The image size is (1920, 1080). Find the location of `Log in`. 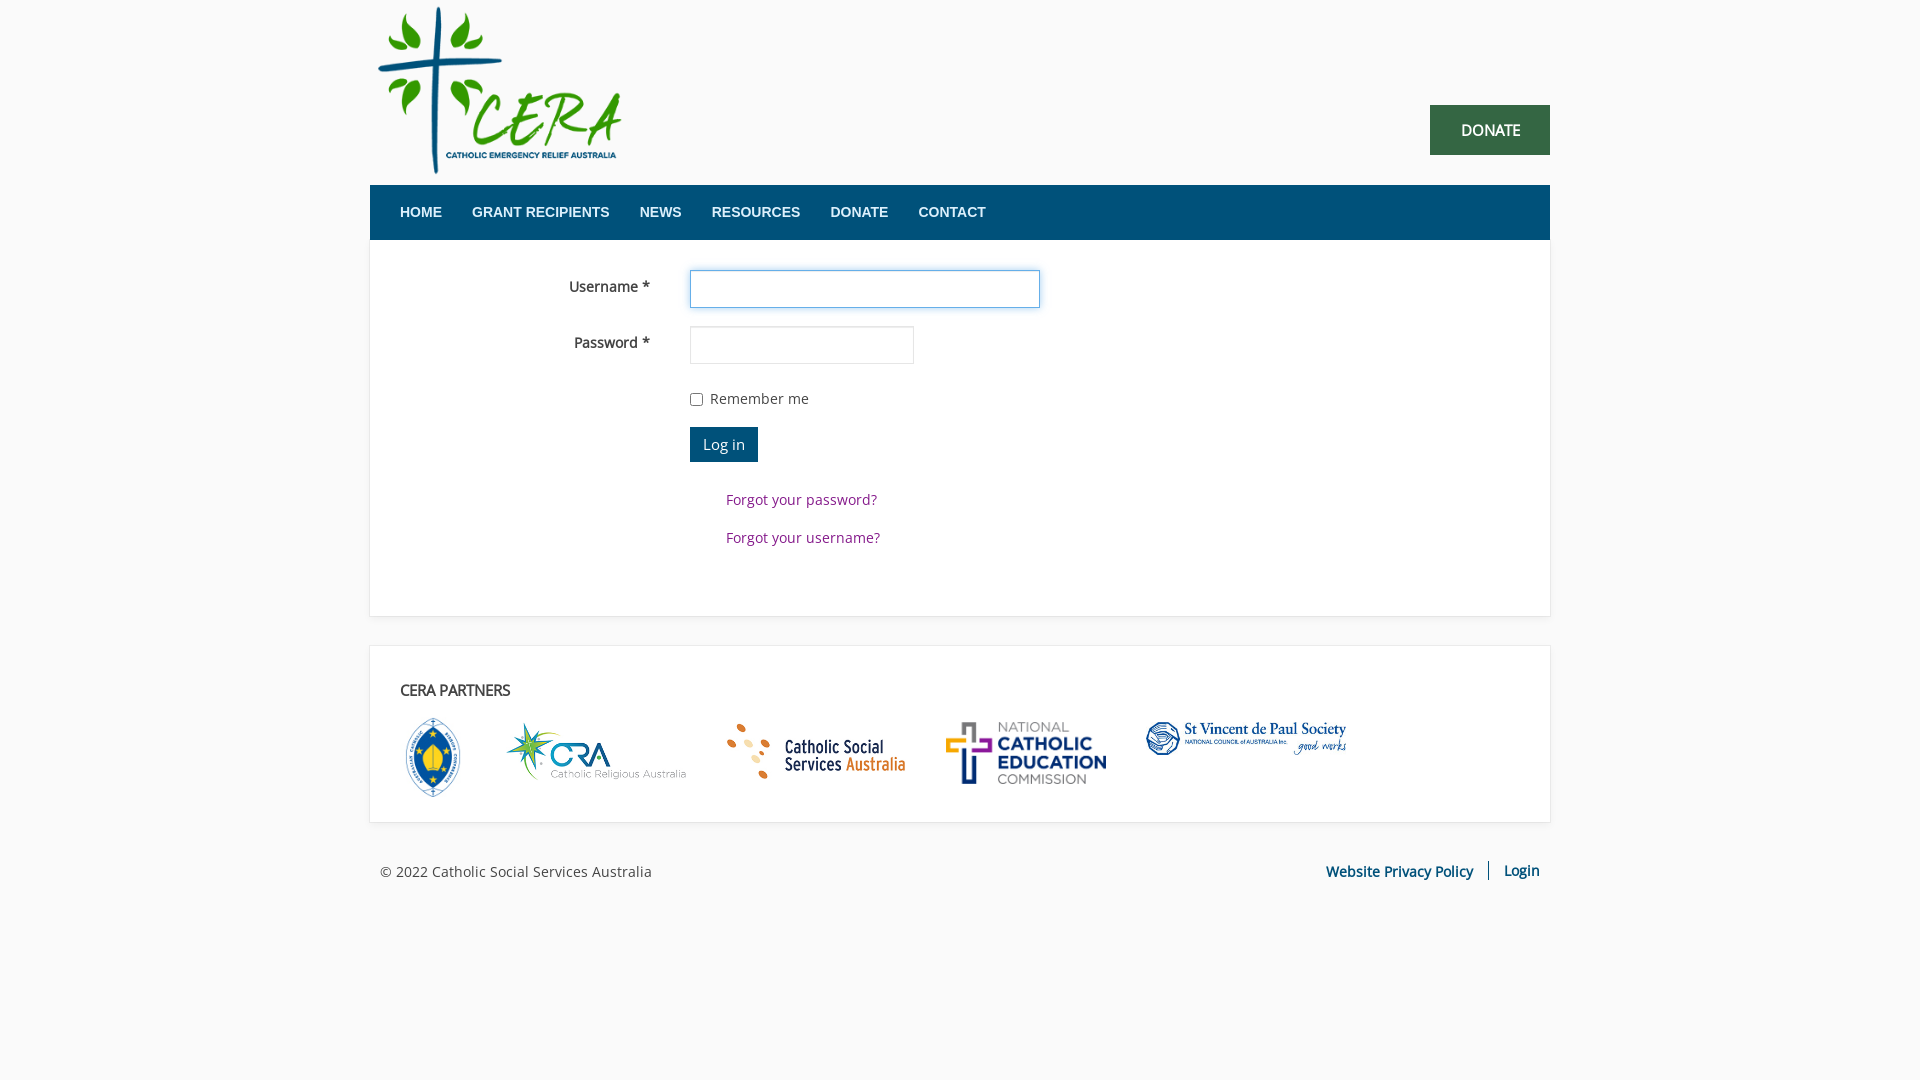

Log in is located at coordinates (724, 444).